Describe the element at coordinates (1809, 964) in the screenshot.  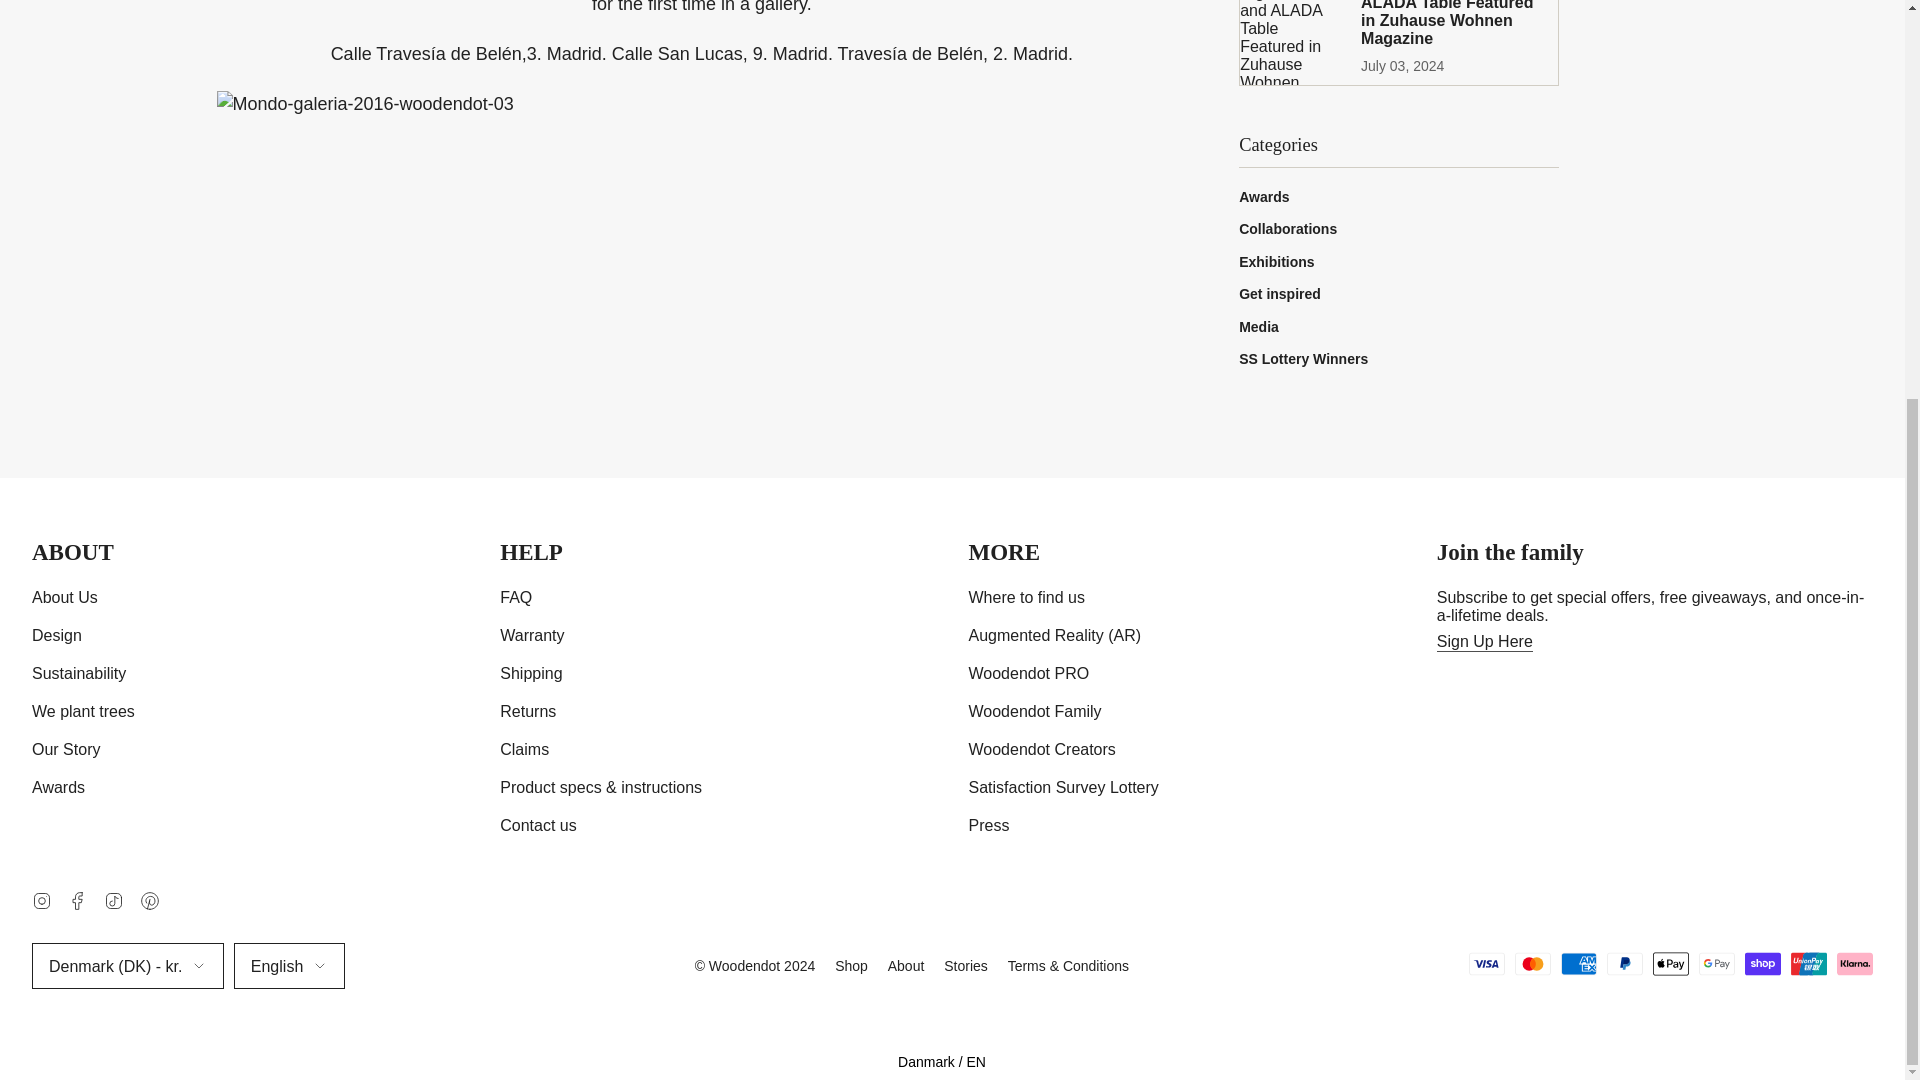
I see `Union Pay` at that location.